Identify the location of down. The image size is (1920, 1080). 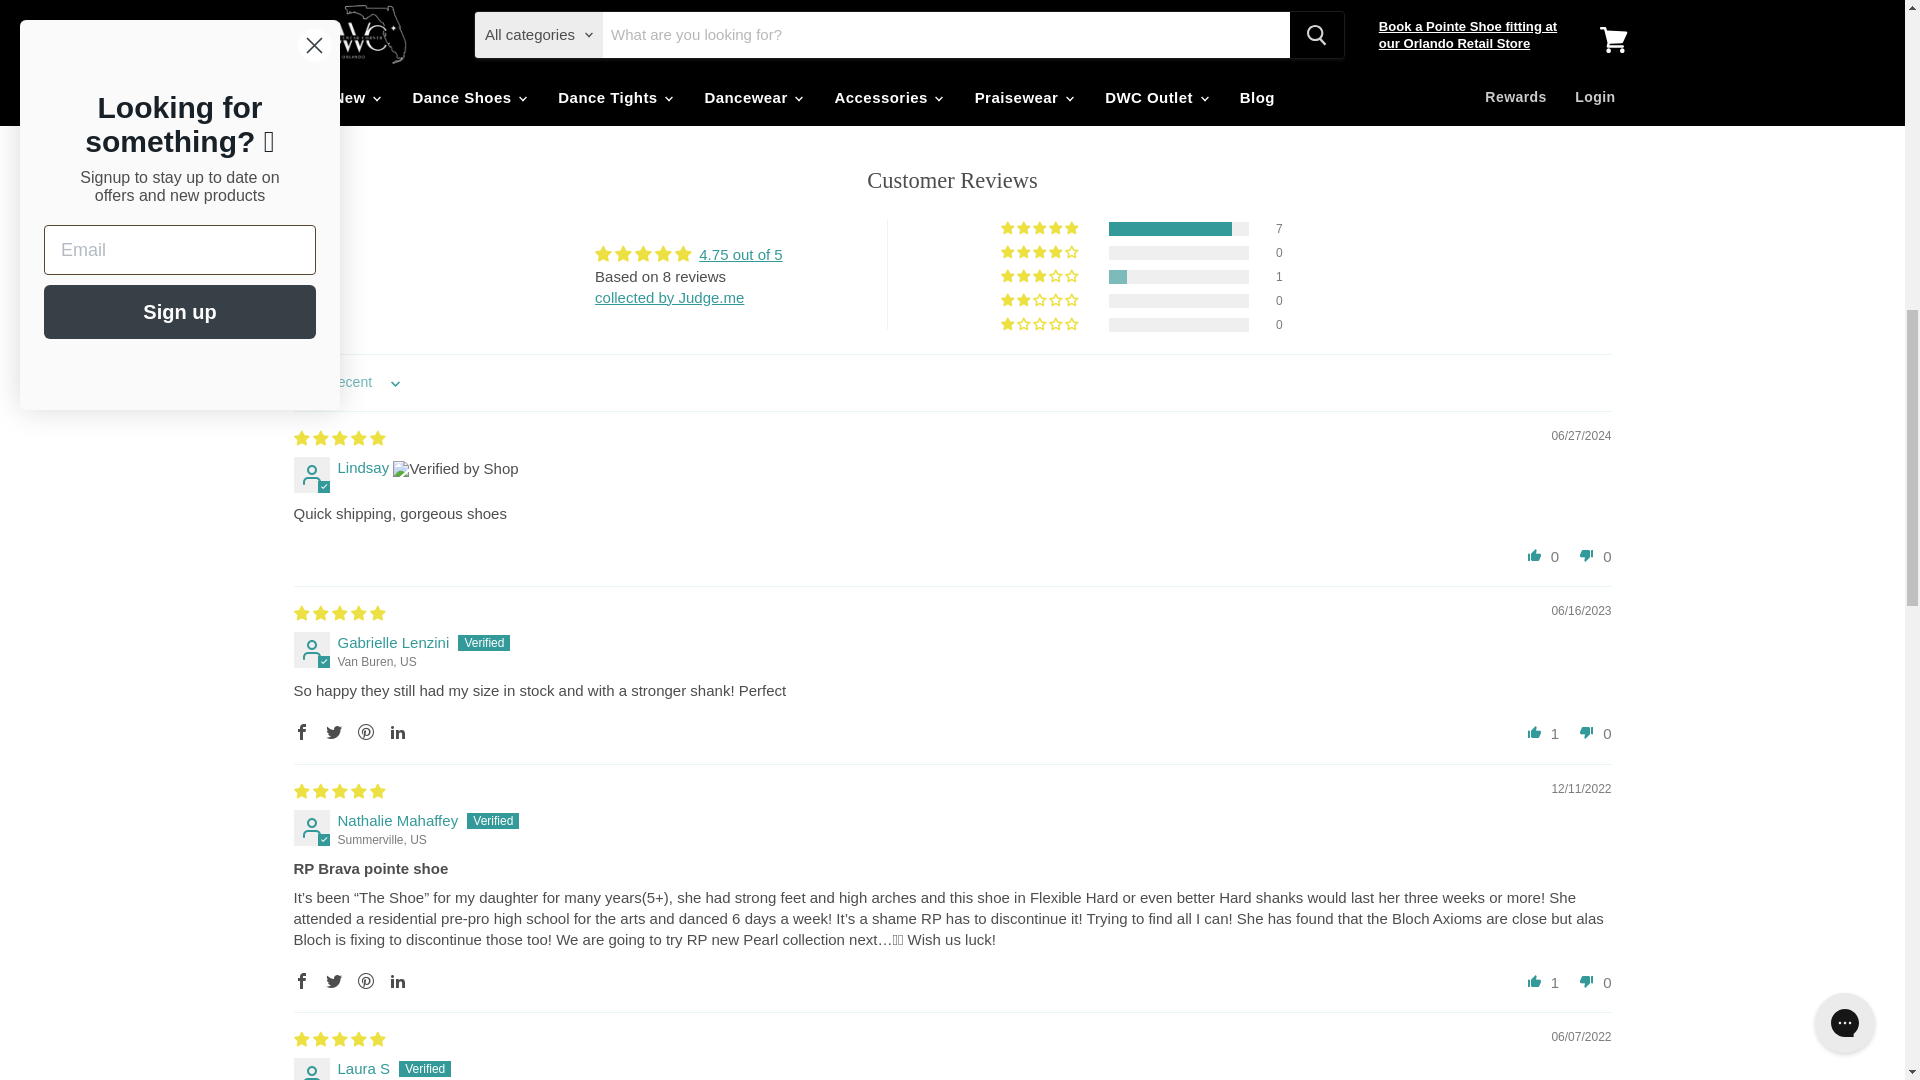
(1586, 980).